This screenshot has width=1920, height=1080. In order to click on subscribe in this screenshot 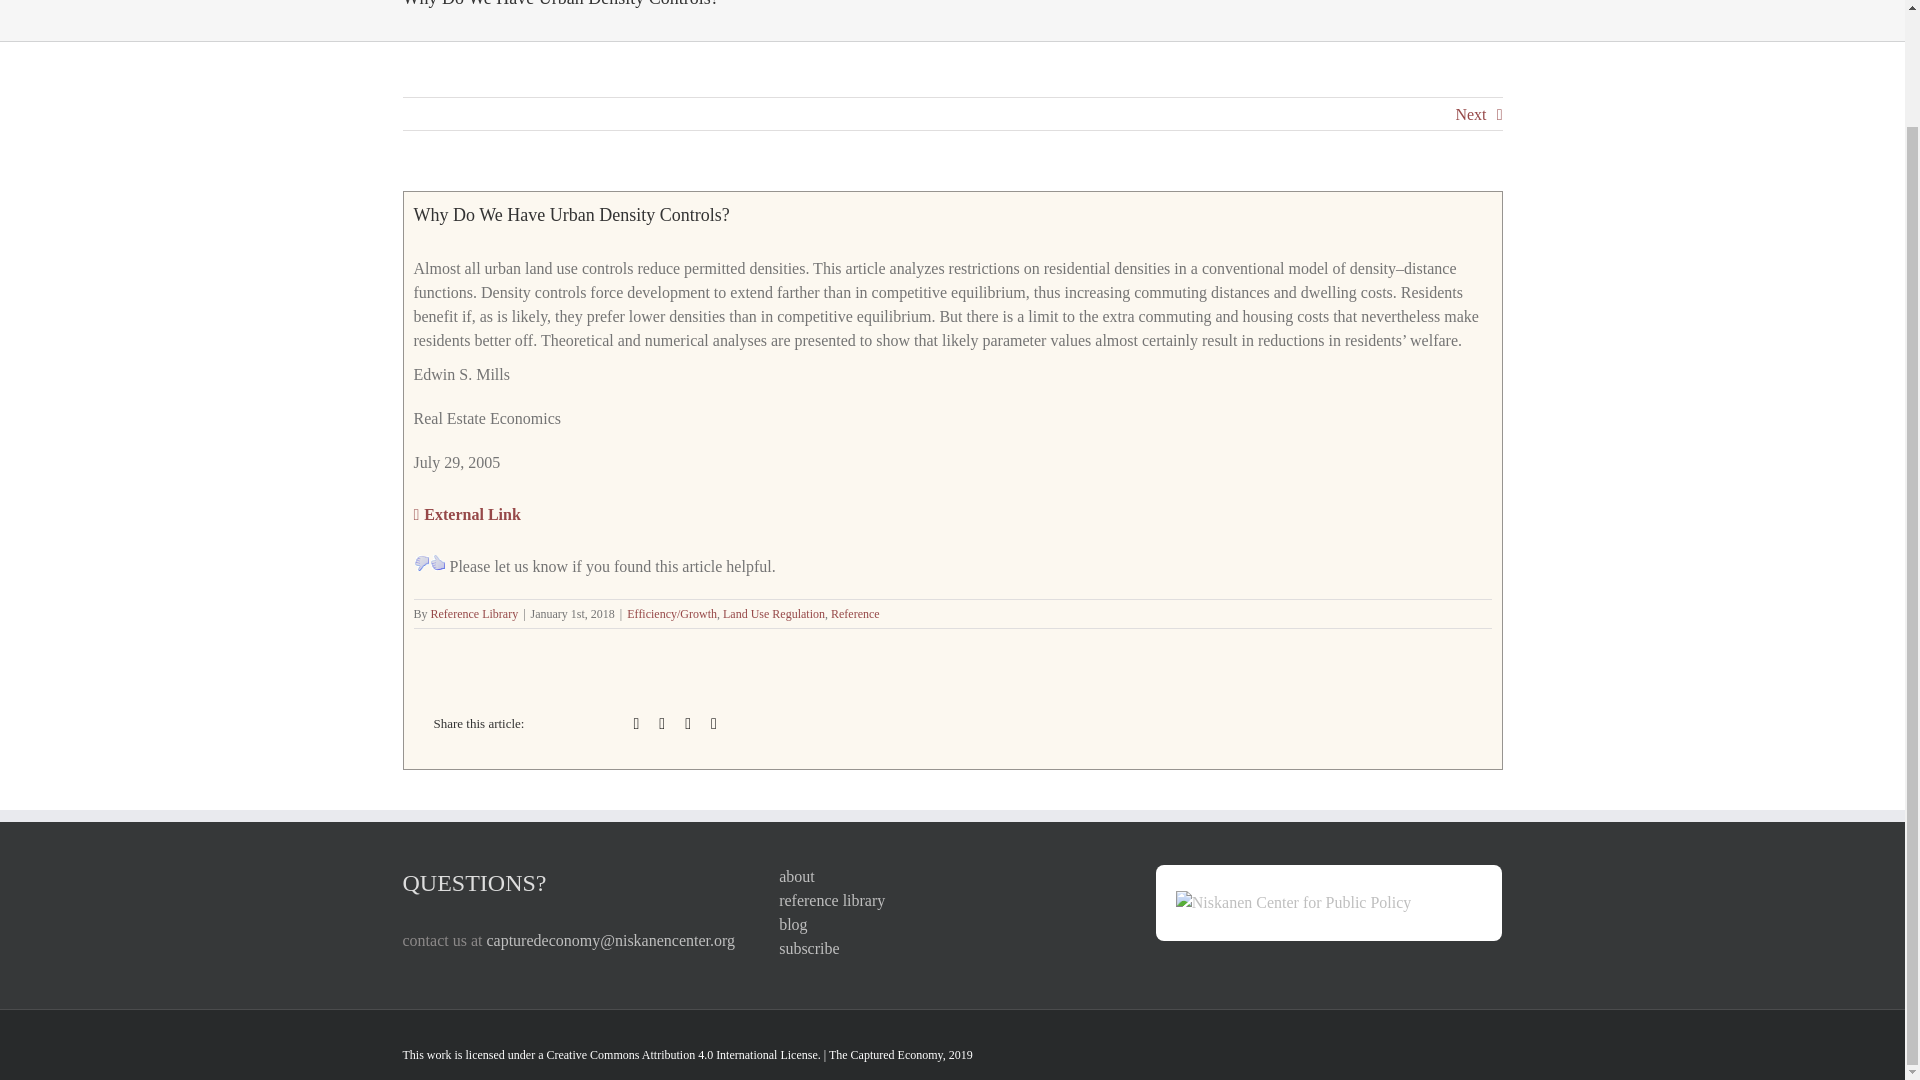, I will do `click(952, 949)`.